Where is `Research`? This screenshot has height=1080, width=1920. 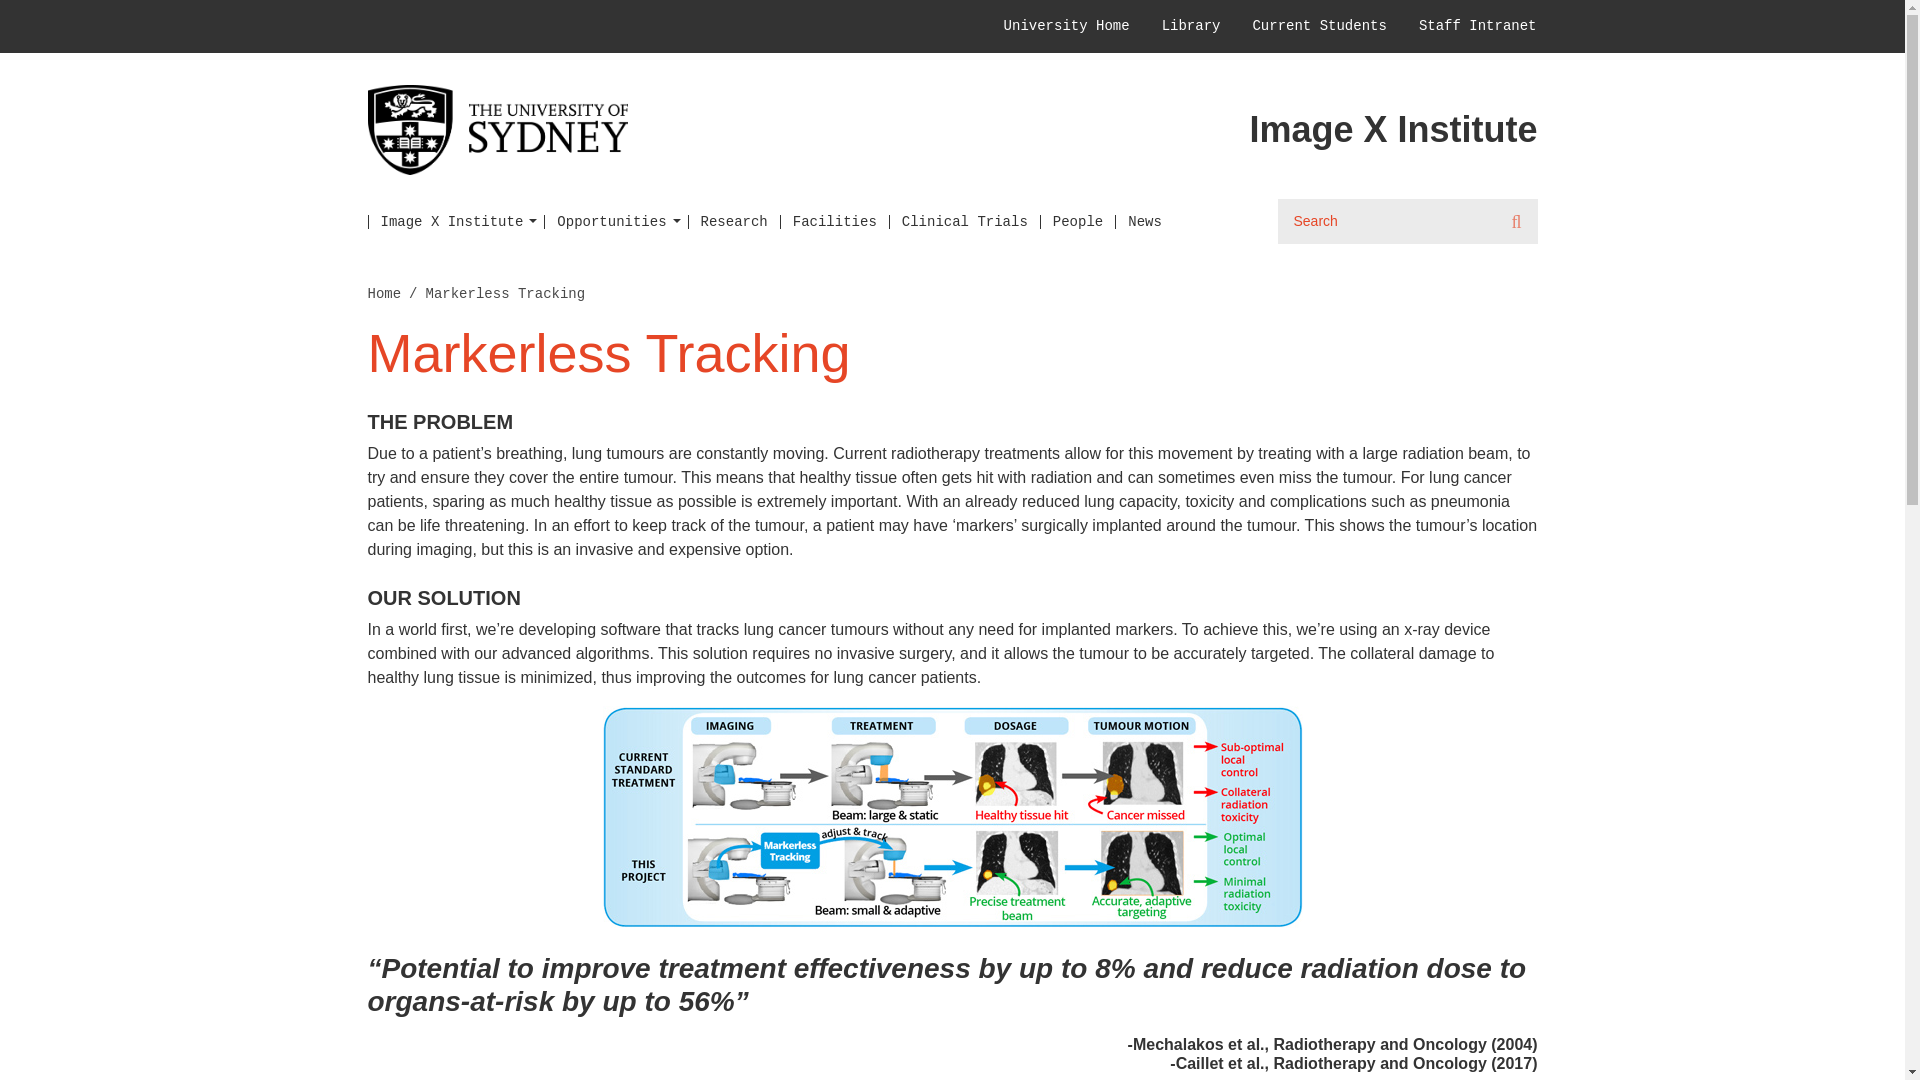
Research is located at coordinates (733, 221).